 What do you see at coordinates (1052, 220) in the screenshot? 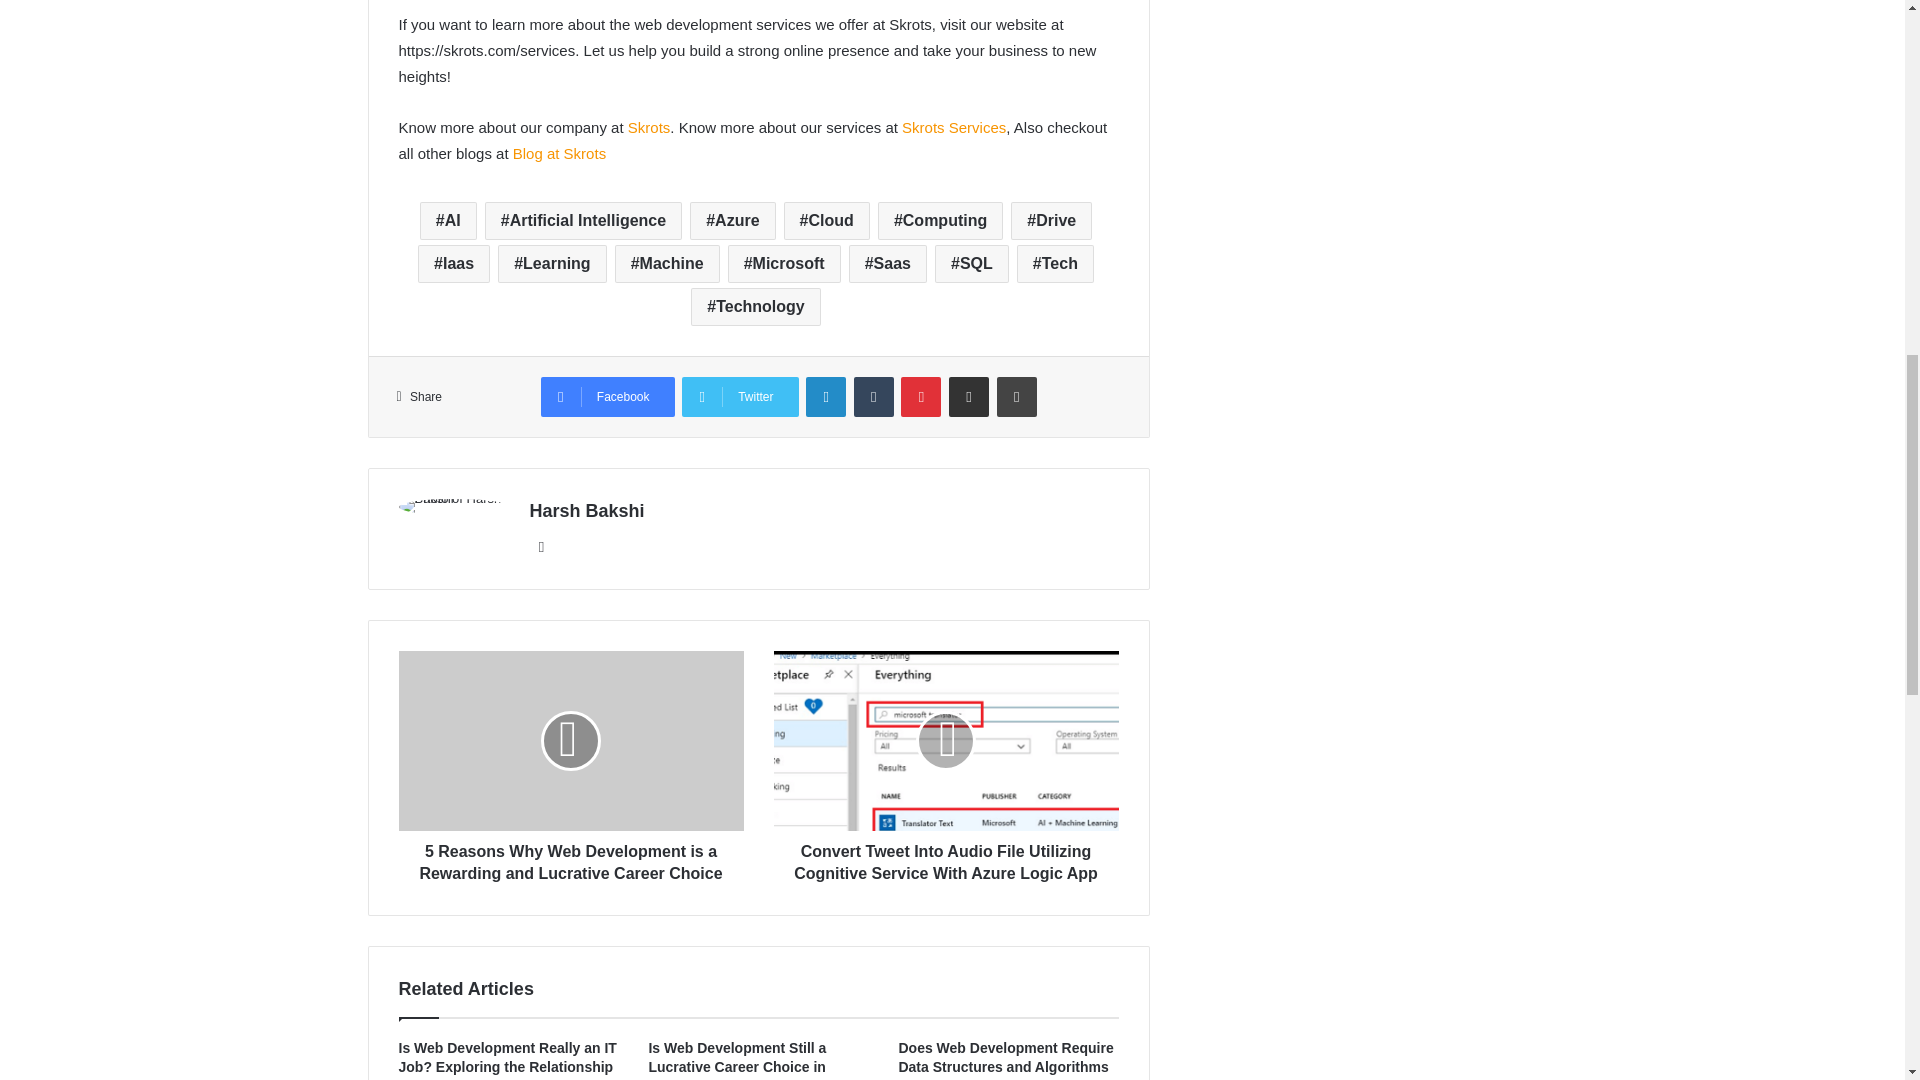
I see `Drive` at bounding box center [1052, 220].